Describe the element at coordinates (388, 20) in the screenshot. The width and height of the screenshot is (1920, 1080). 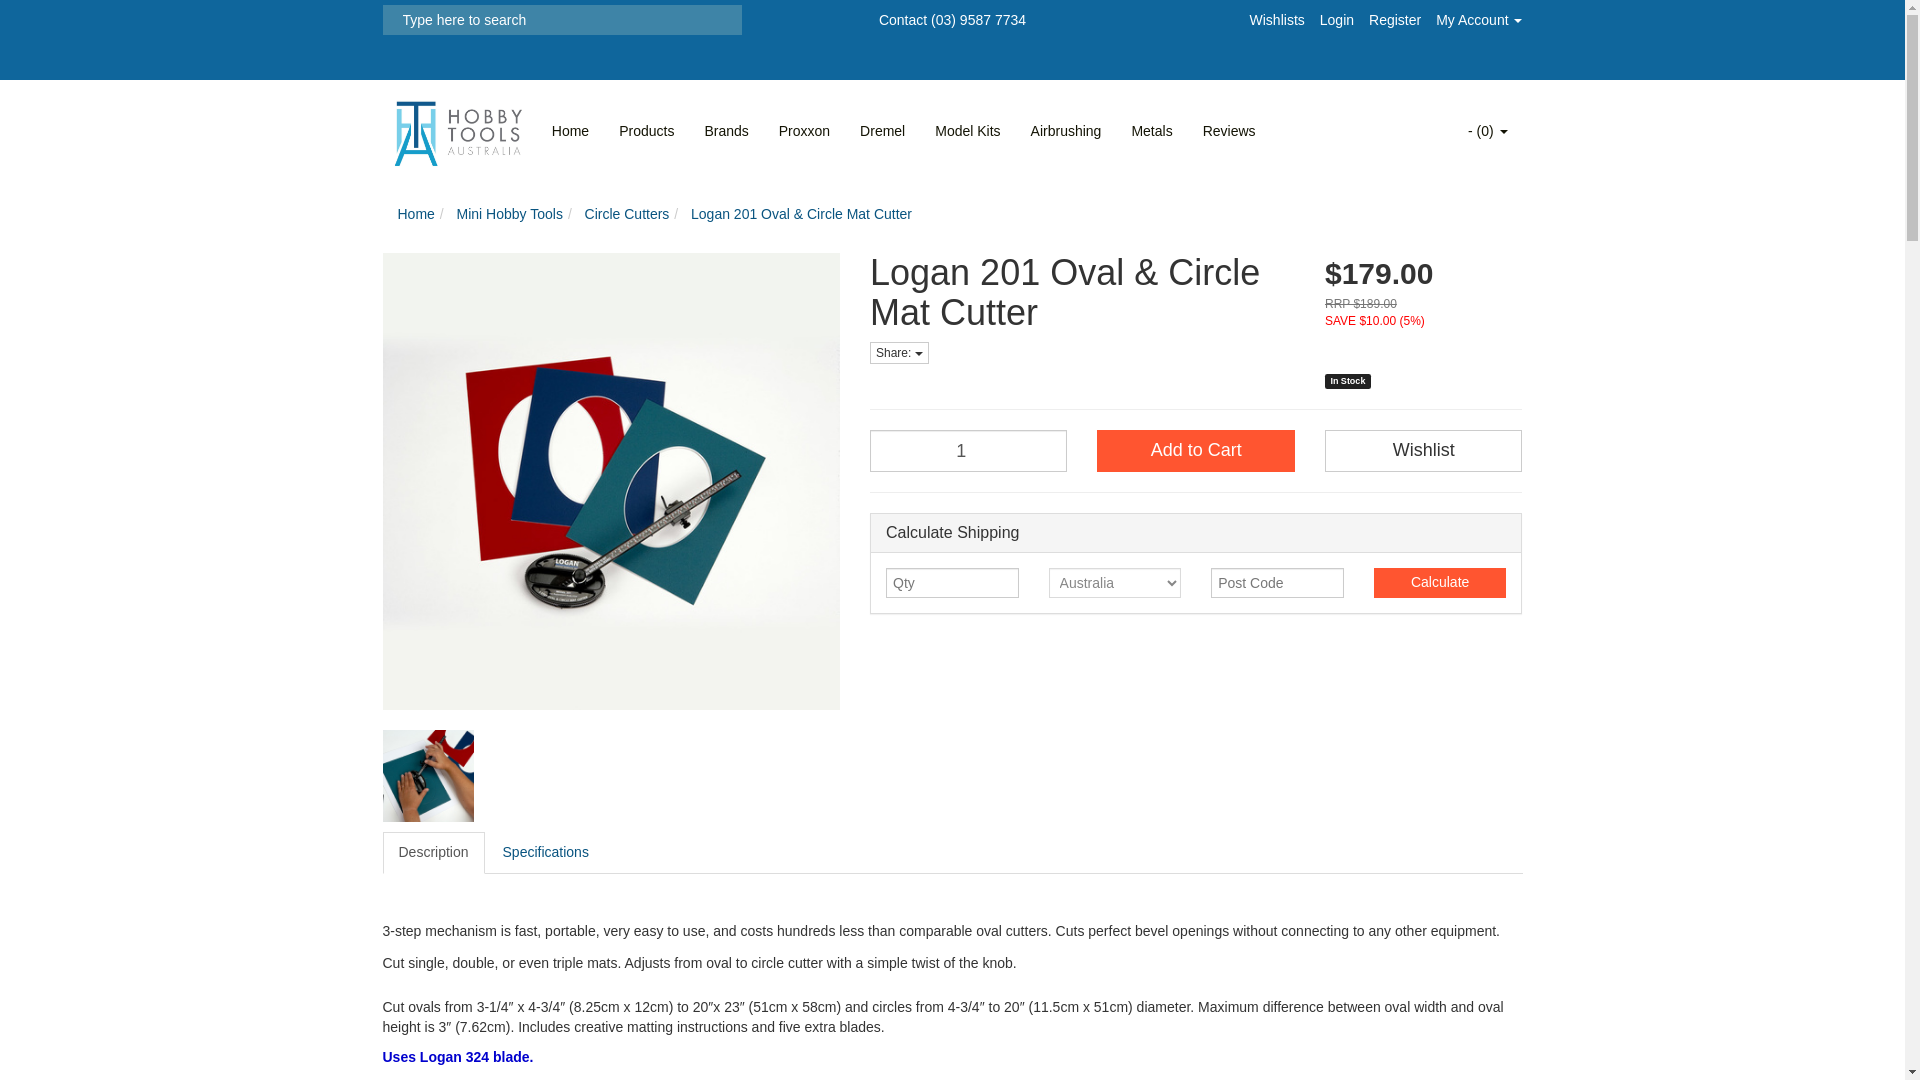
I see `Search` at that location.